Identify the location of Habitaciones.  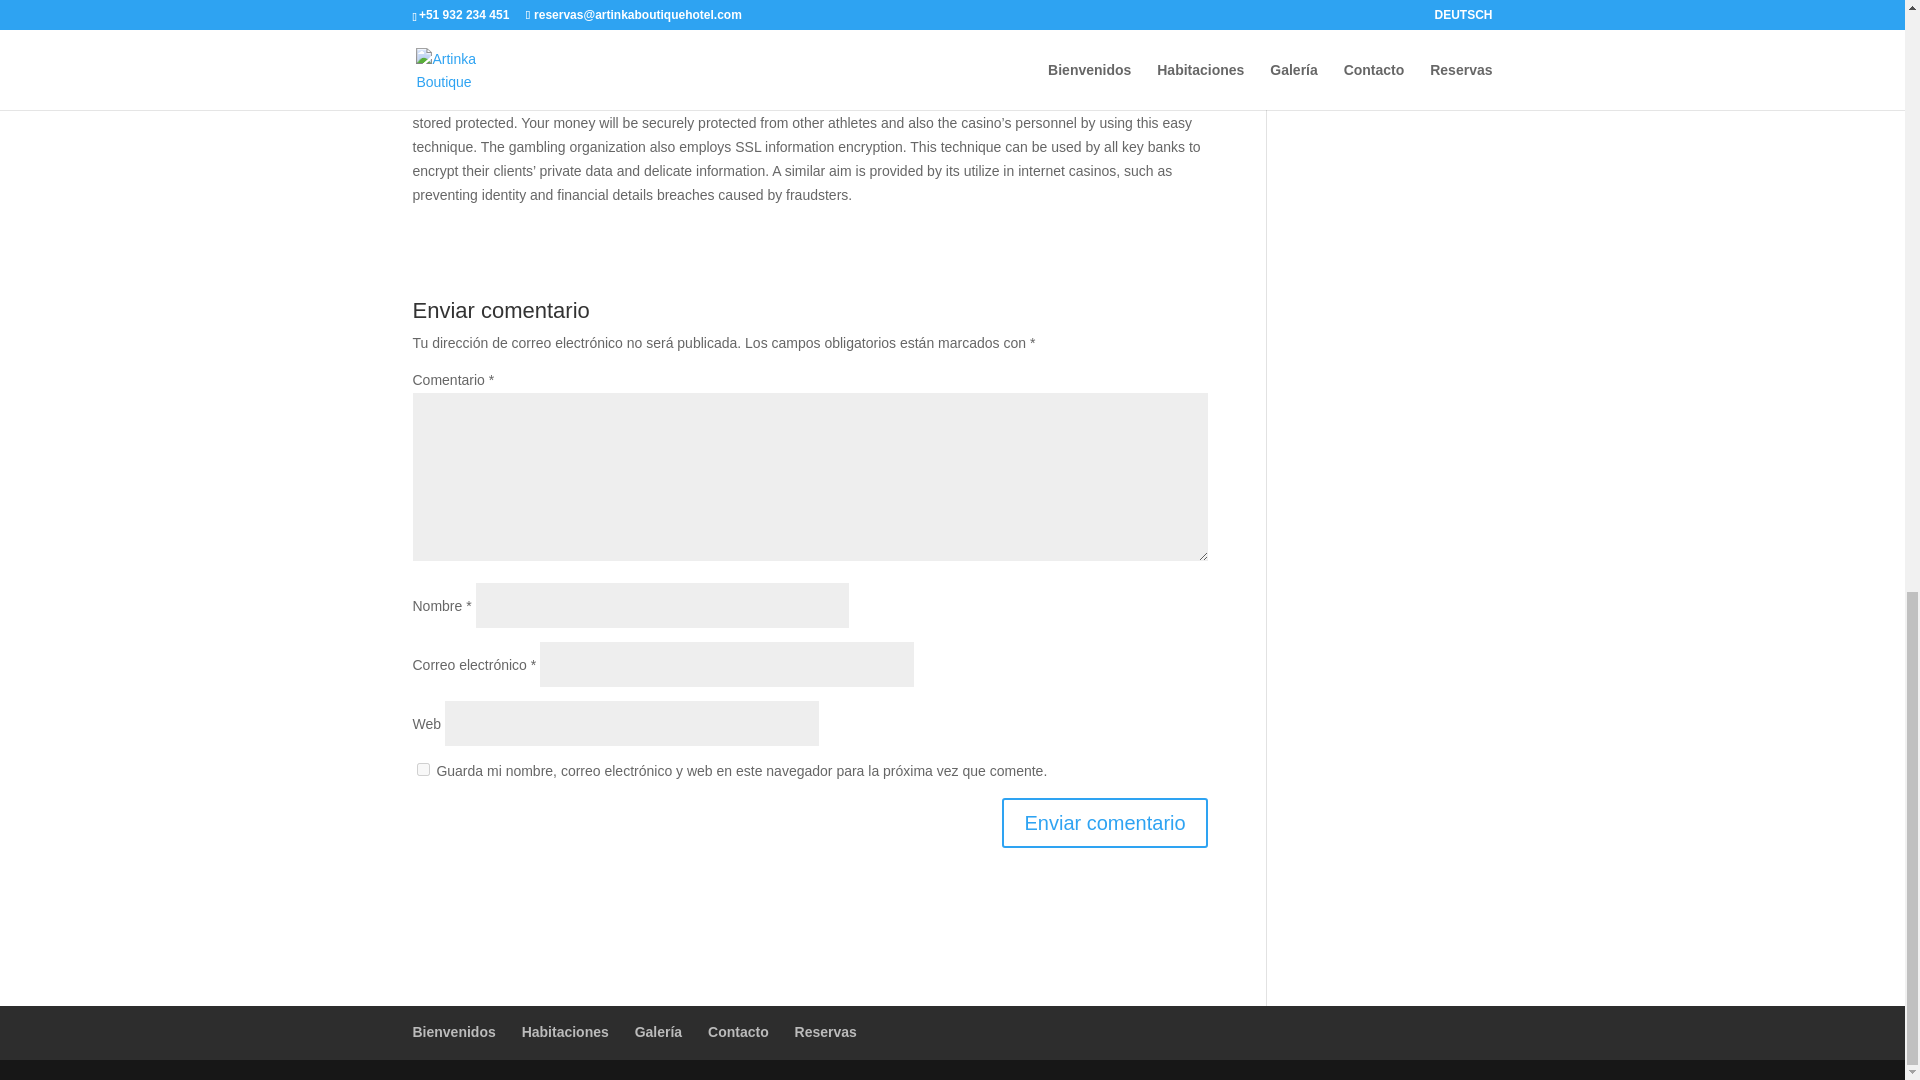
(565, 1032).